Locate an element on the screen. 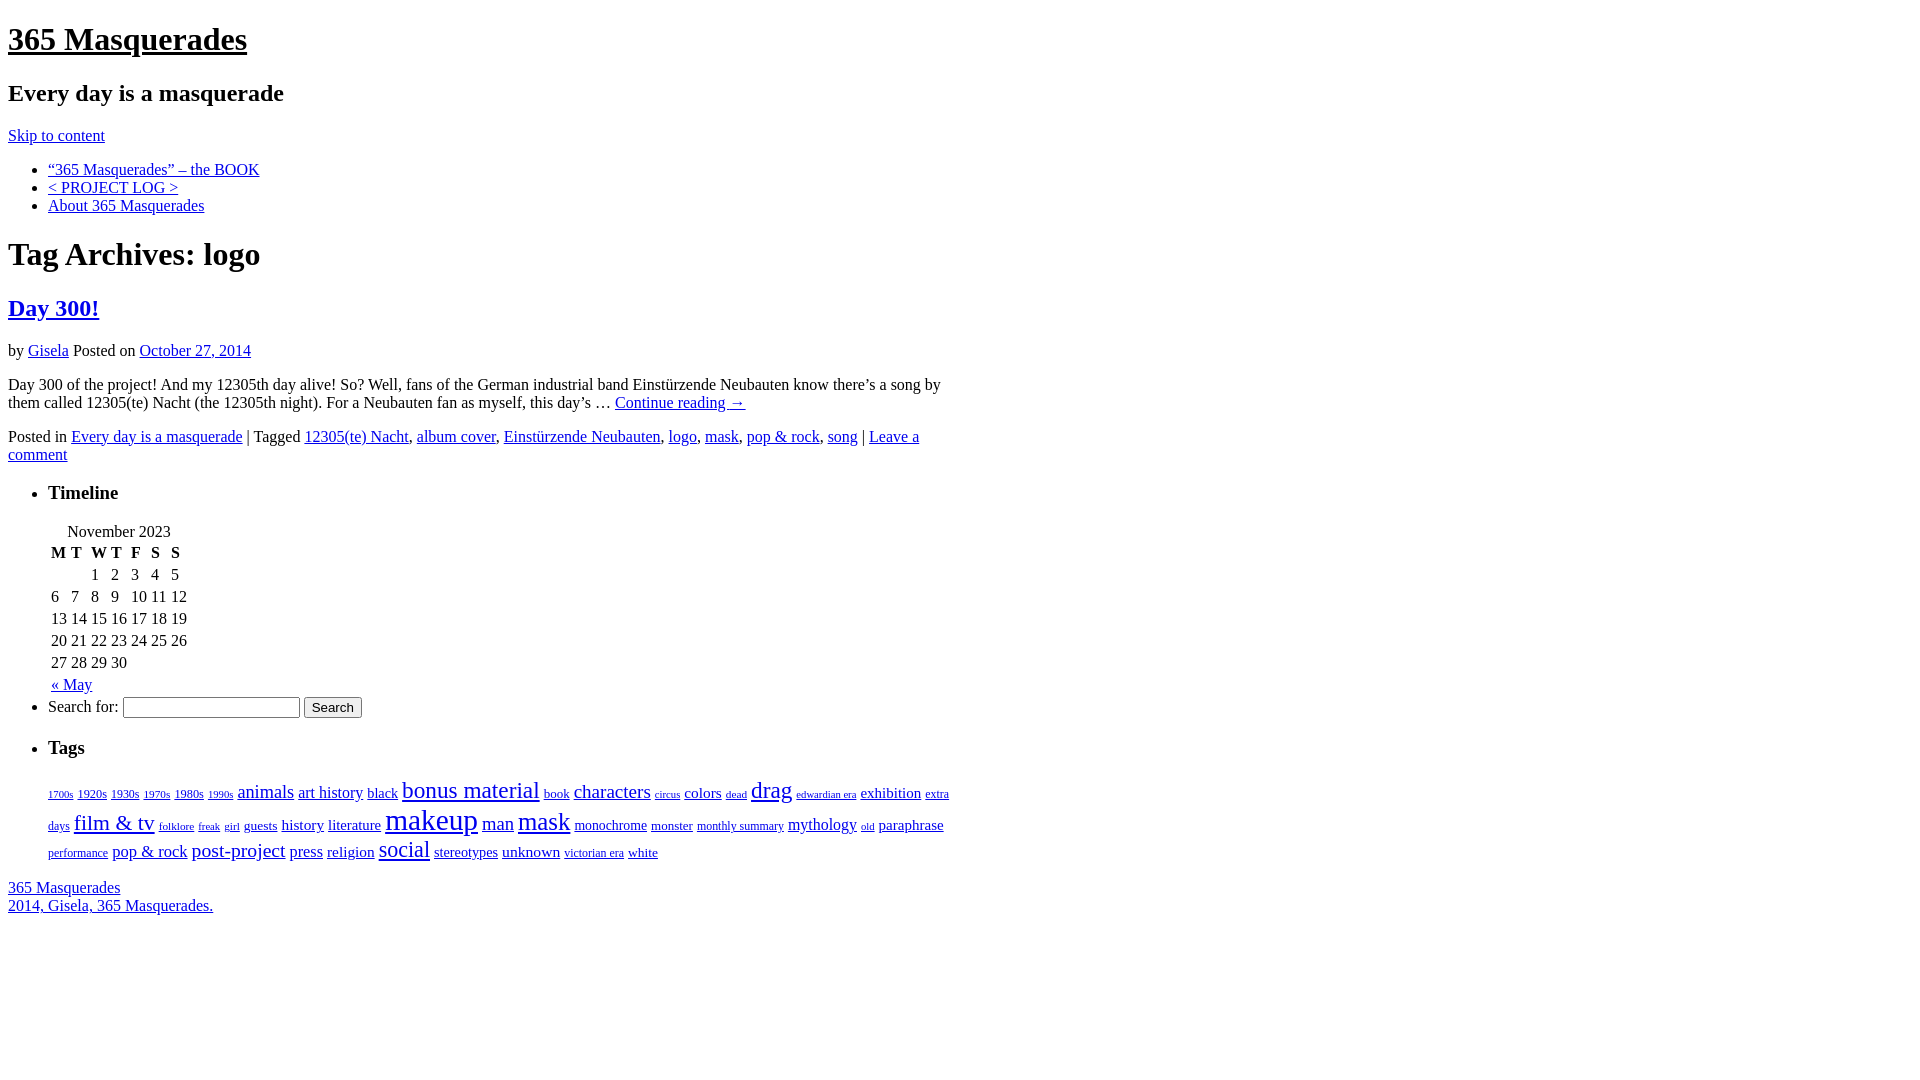  unknown is located at coordinates (531, 852).